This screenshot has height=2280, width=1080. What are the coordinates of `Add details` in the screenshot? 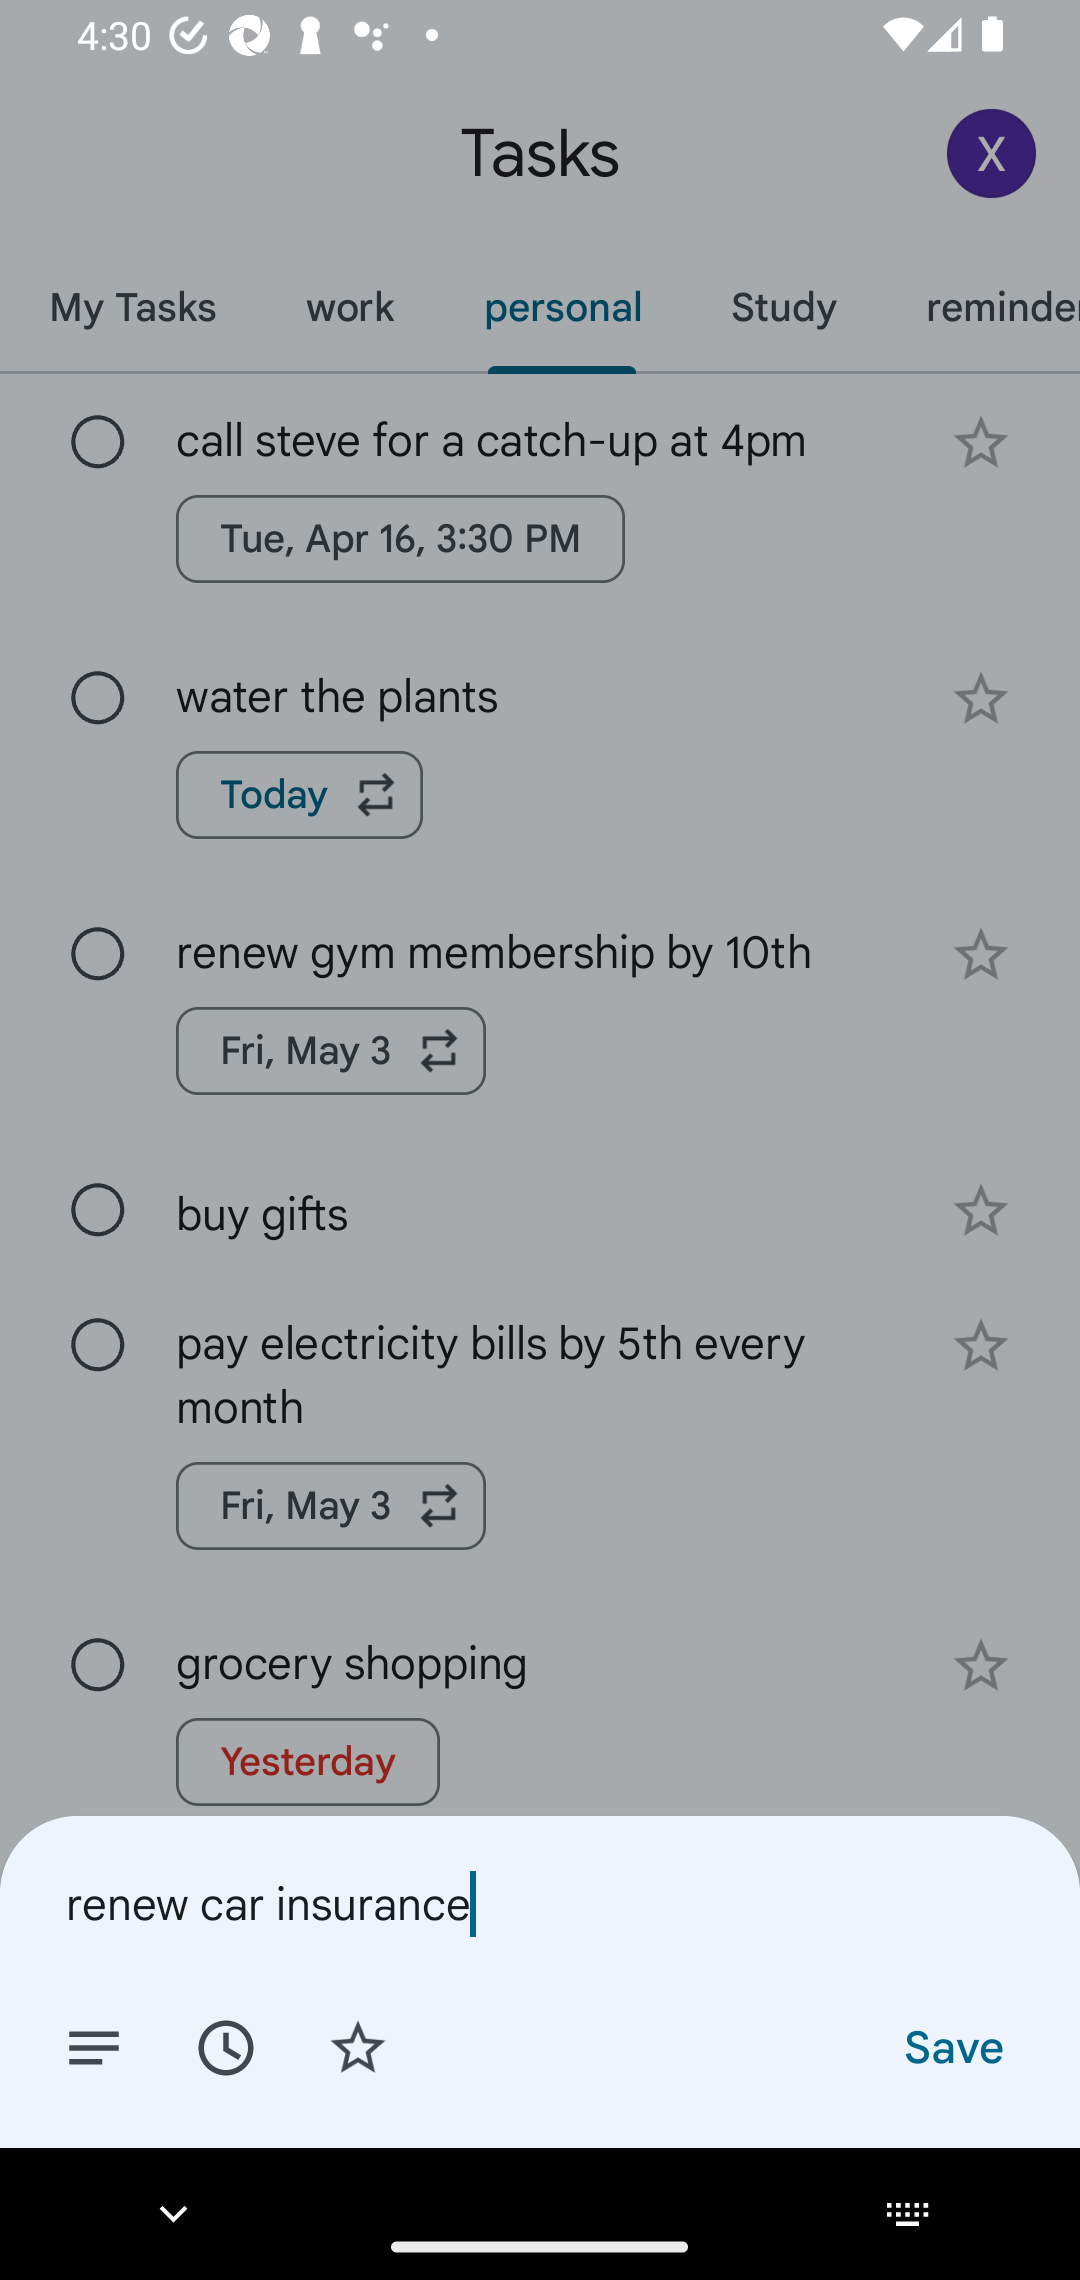 It's located at (94, 2046).